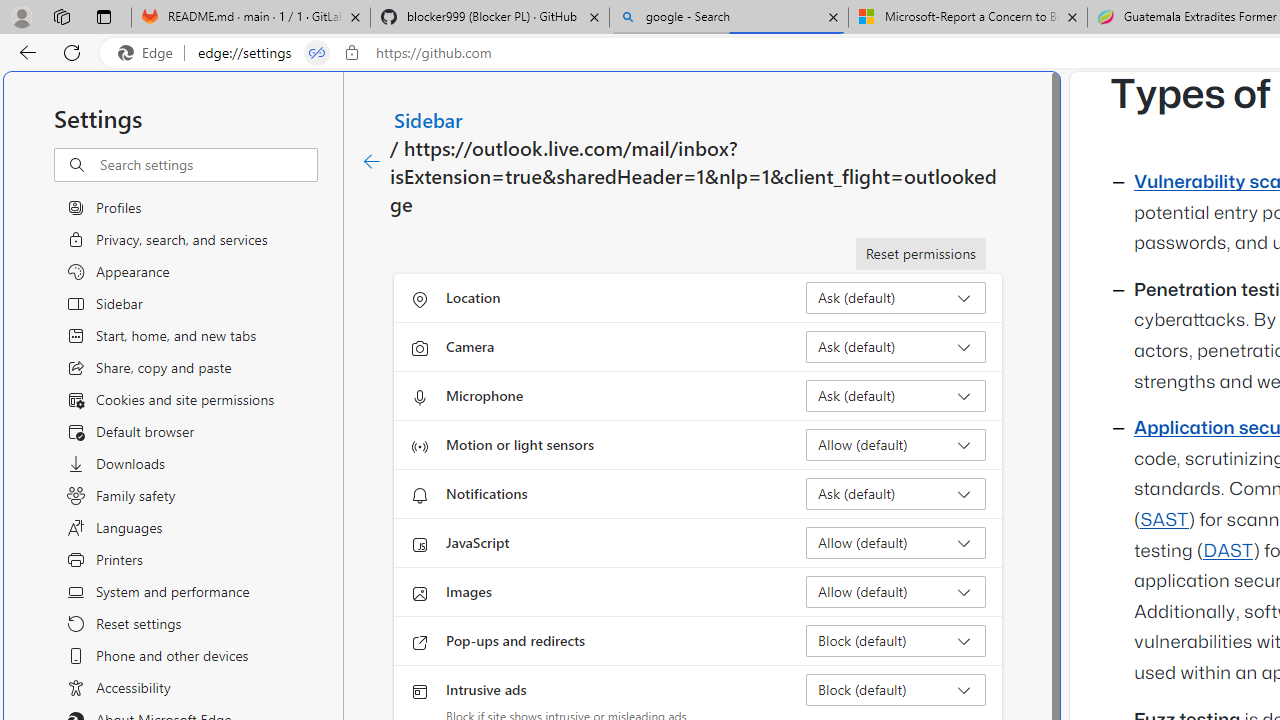 Image resolution: width=1280 pixels, height=720 pixels. What do you see at coordinates (896, 396) in the screenshot?
I see `Microphone Ask (default)` at bounding box center [896, 396].